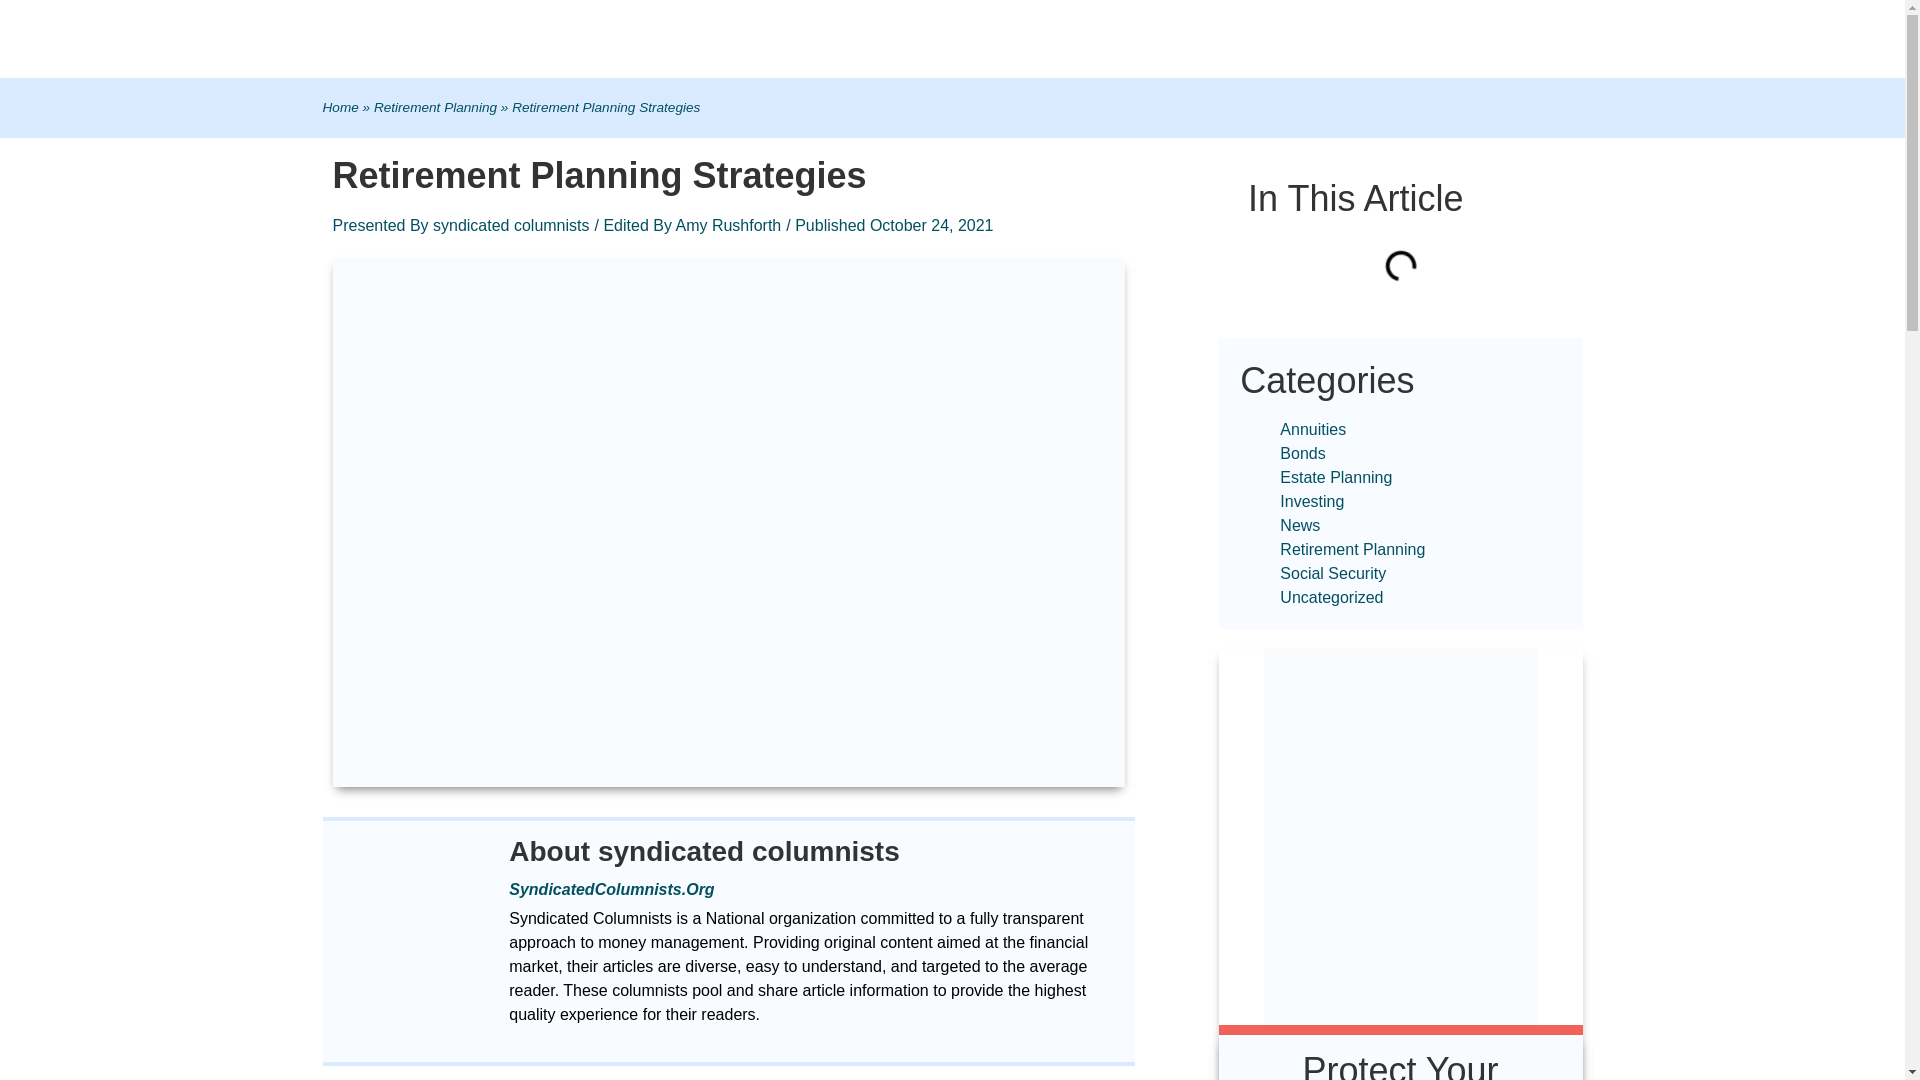 The width and height of the screenshot is (1920, 1080). Describe the element at coordinates (436, 107) in the screenshot. I see `Retirement Planning` at that location.